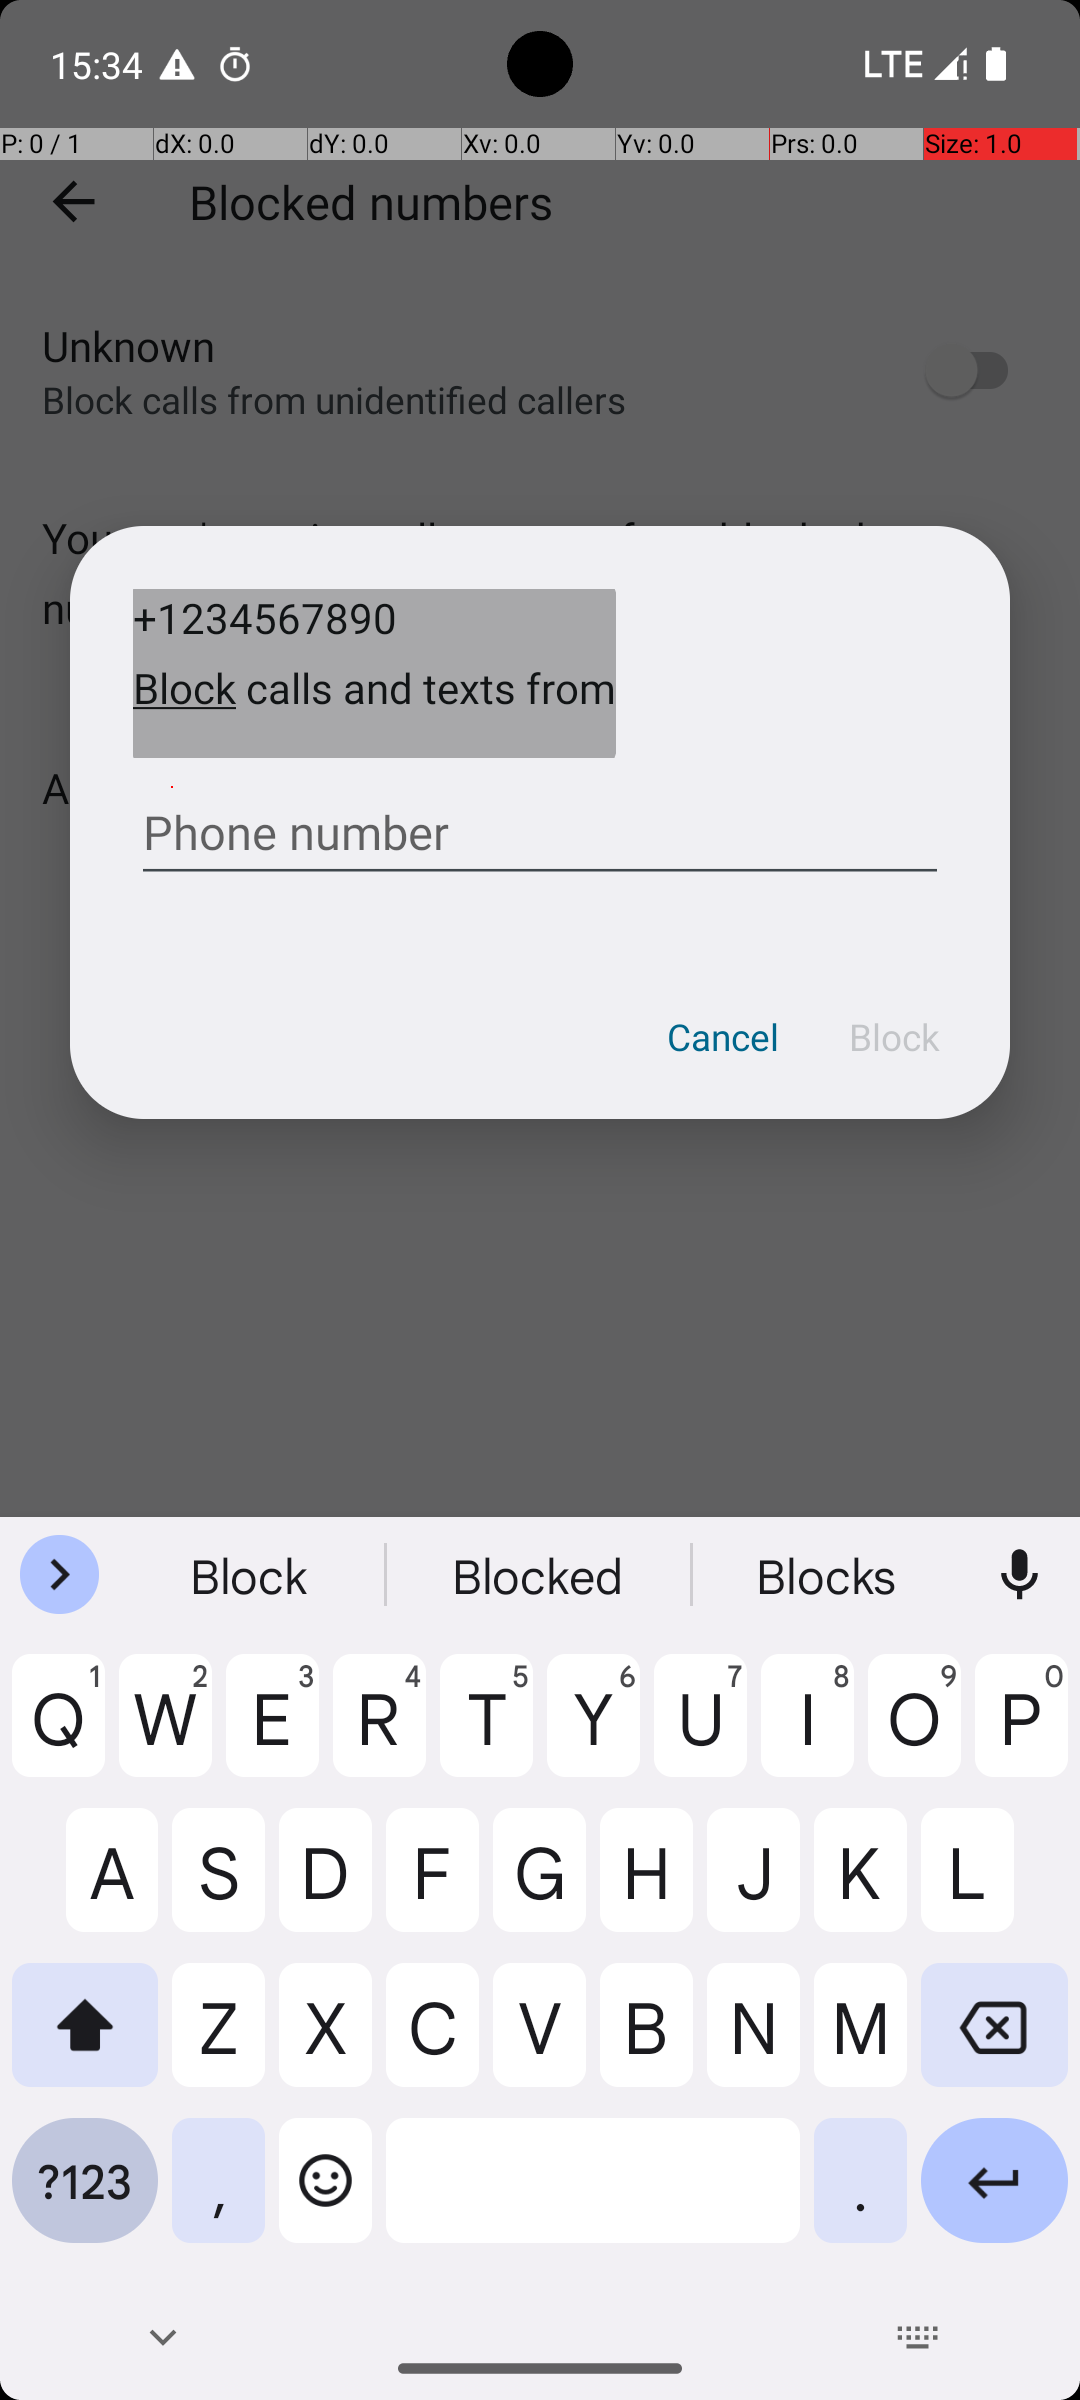 Image resolution: width=1080 pixels, height=2400 pixels. Describe the element at coordinates (85, 1886) in the screenshot. I see `A` at that location.